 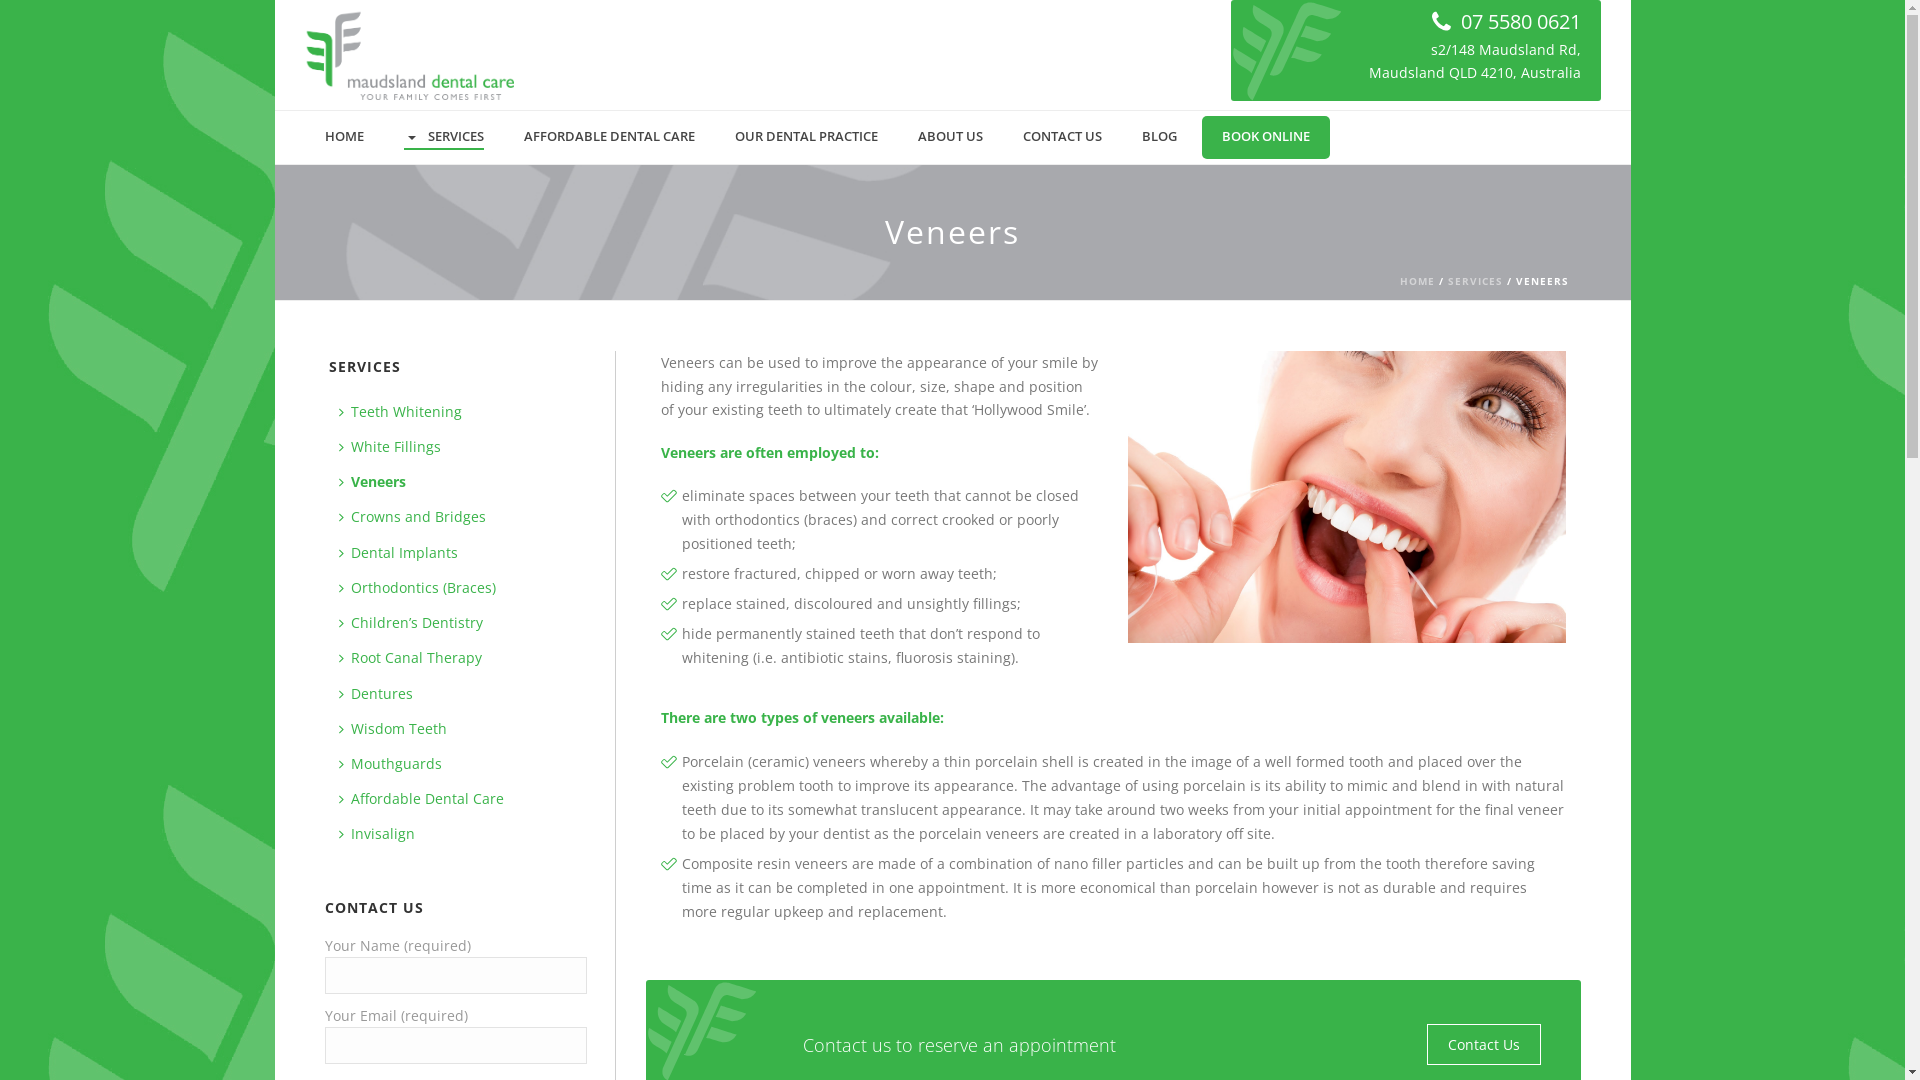 I want to click on Veneers, so click(x=372, y=482).